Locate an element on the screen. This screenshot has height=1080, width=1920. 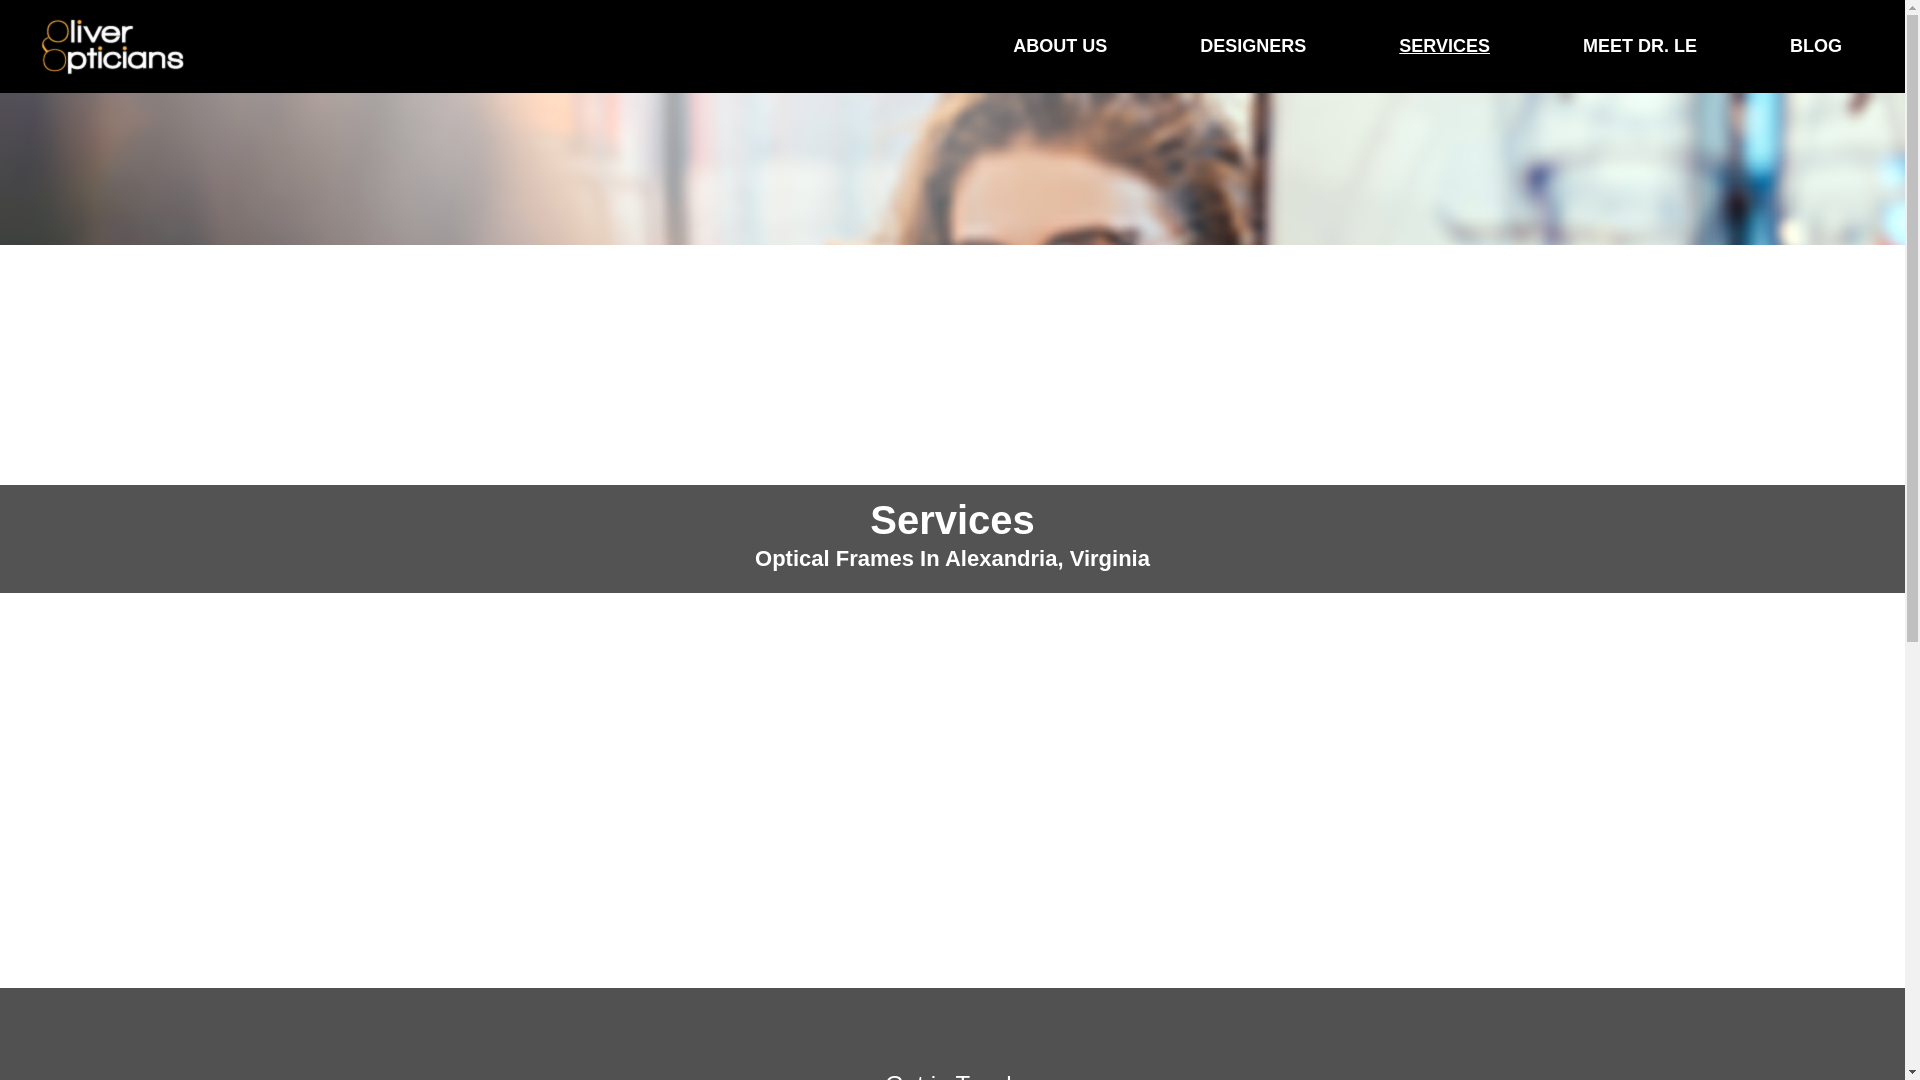
SERVICES is located at coordinates (1444, 46).